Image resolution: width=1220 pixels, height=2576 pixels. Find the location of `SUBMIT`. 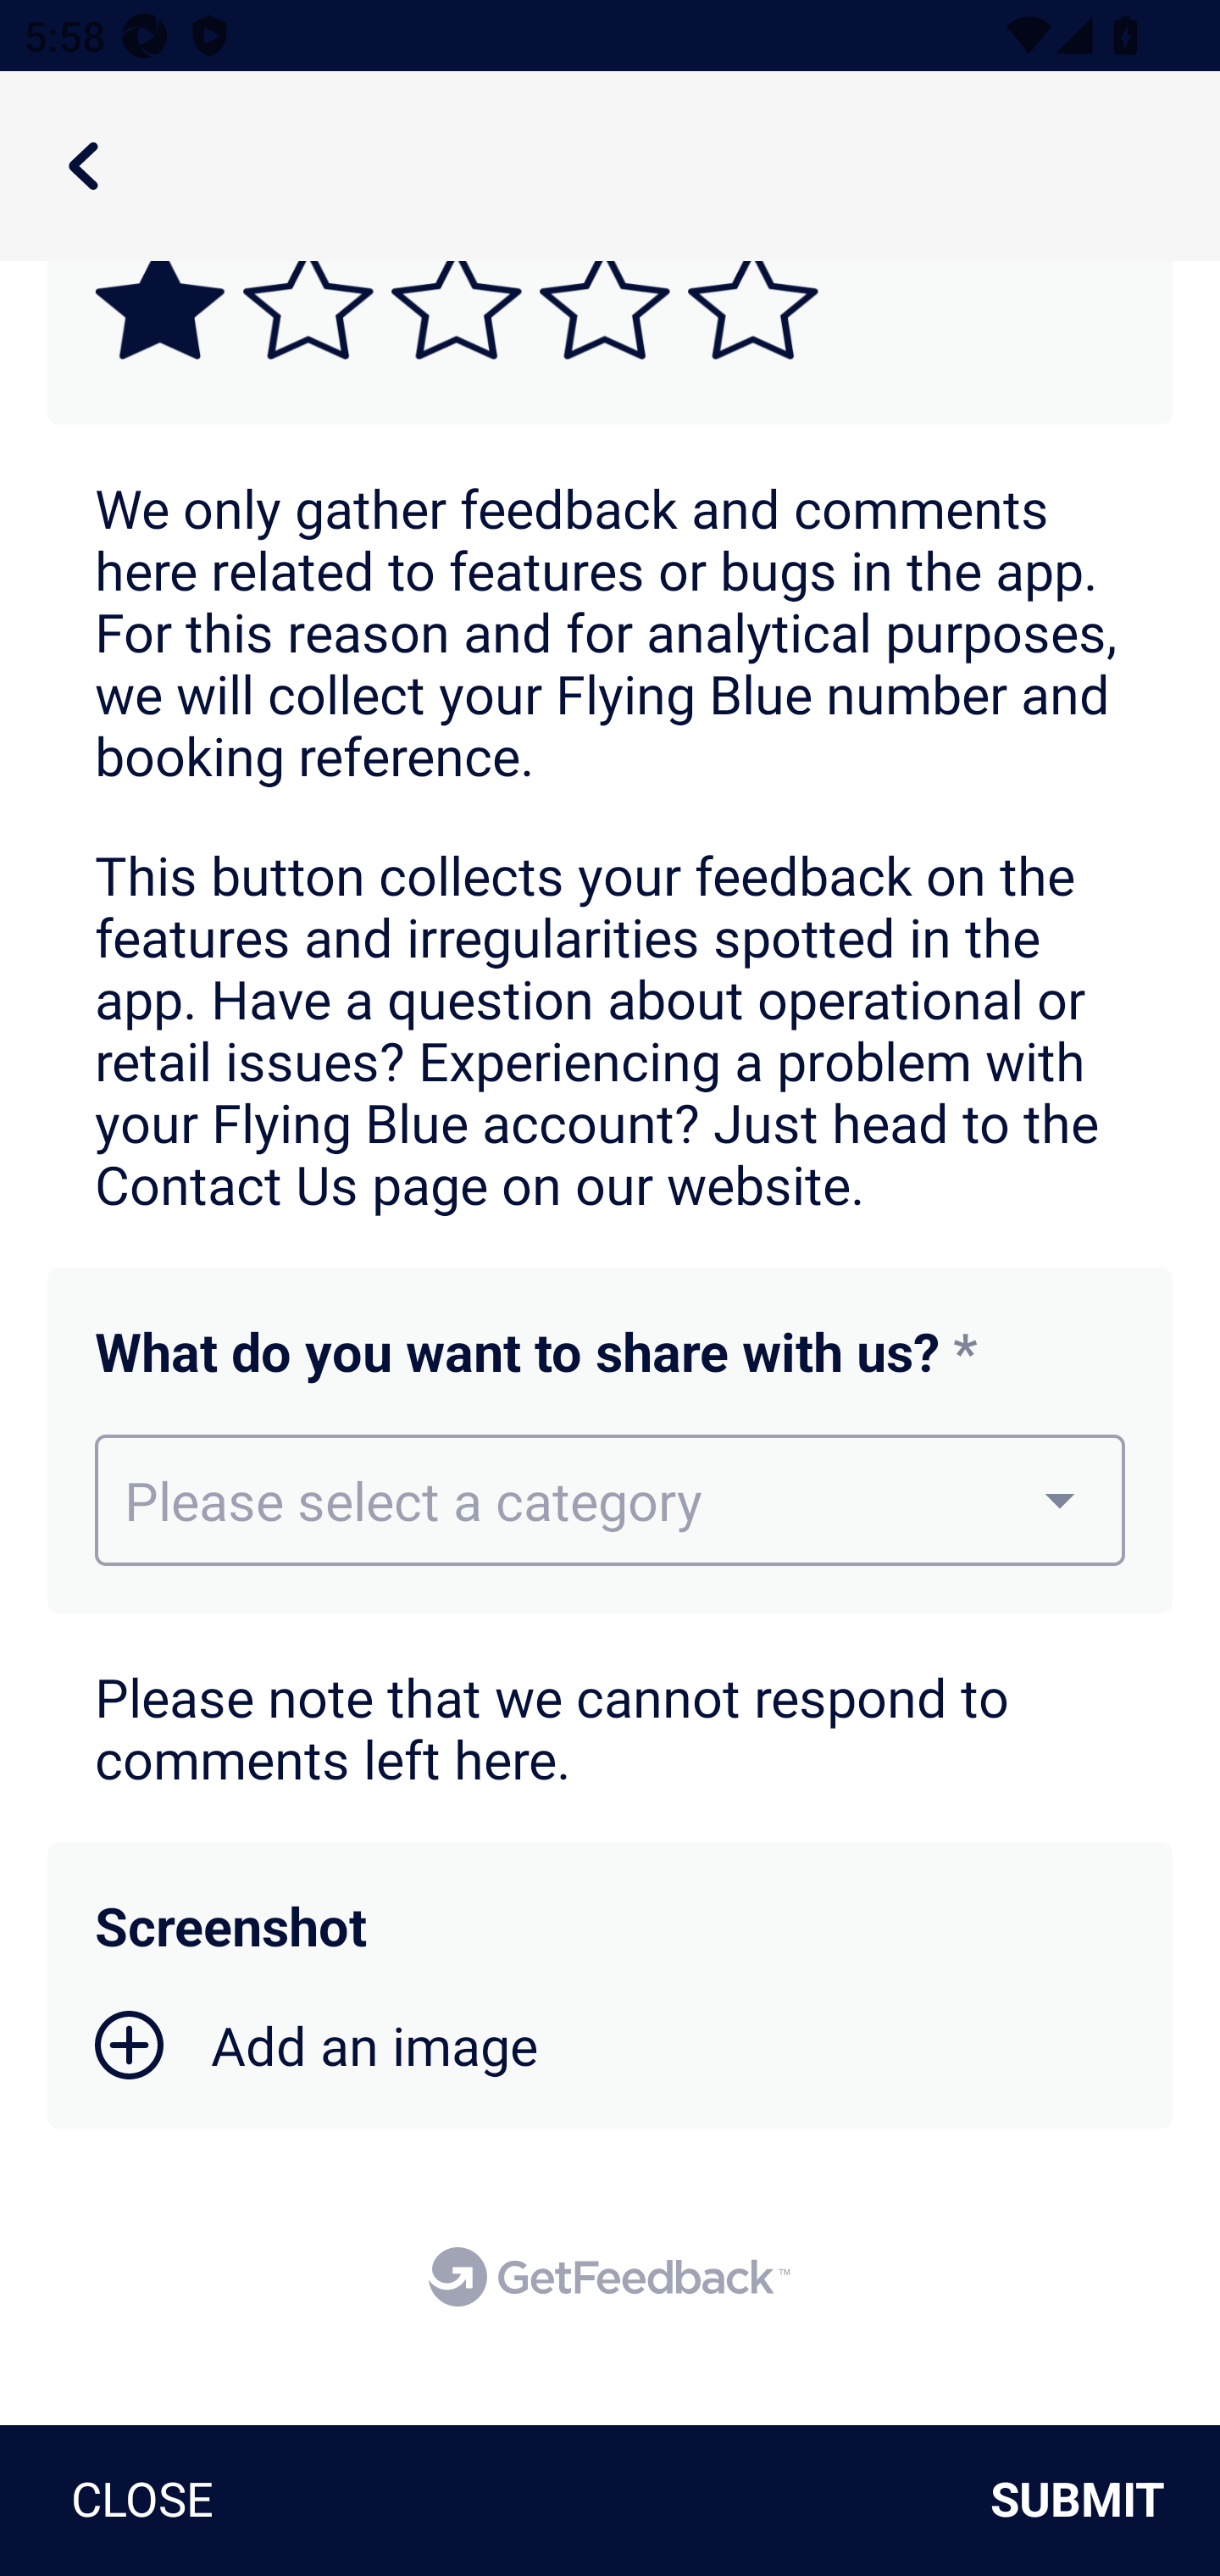

SUBMIT is located at coordinates (1090, 2500).